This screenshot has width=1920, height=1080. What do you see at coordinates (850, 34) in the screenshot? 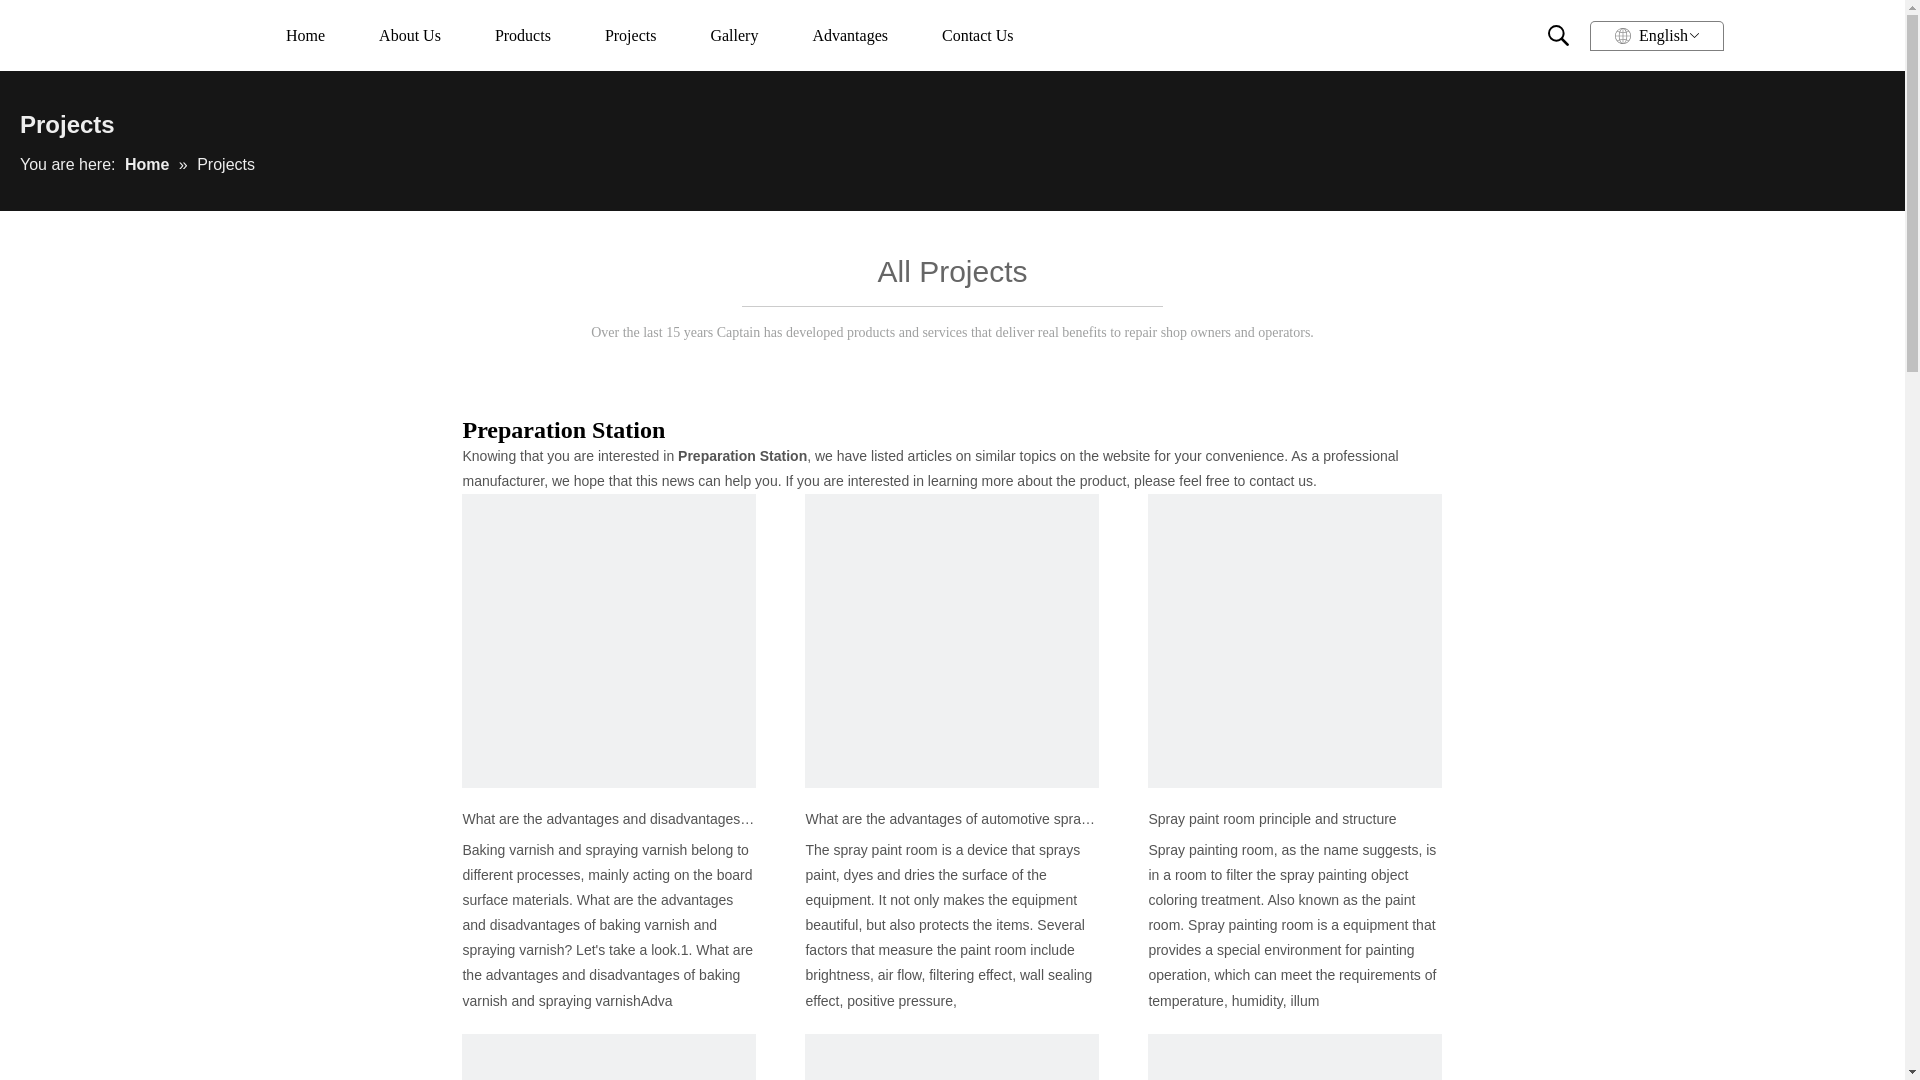
I see `Advantages` at bounding box center [850, 34].